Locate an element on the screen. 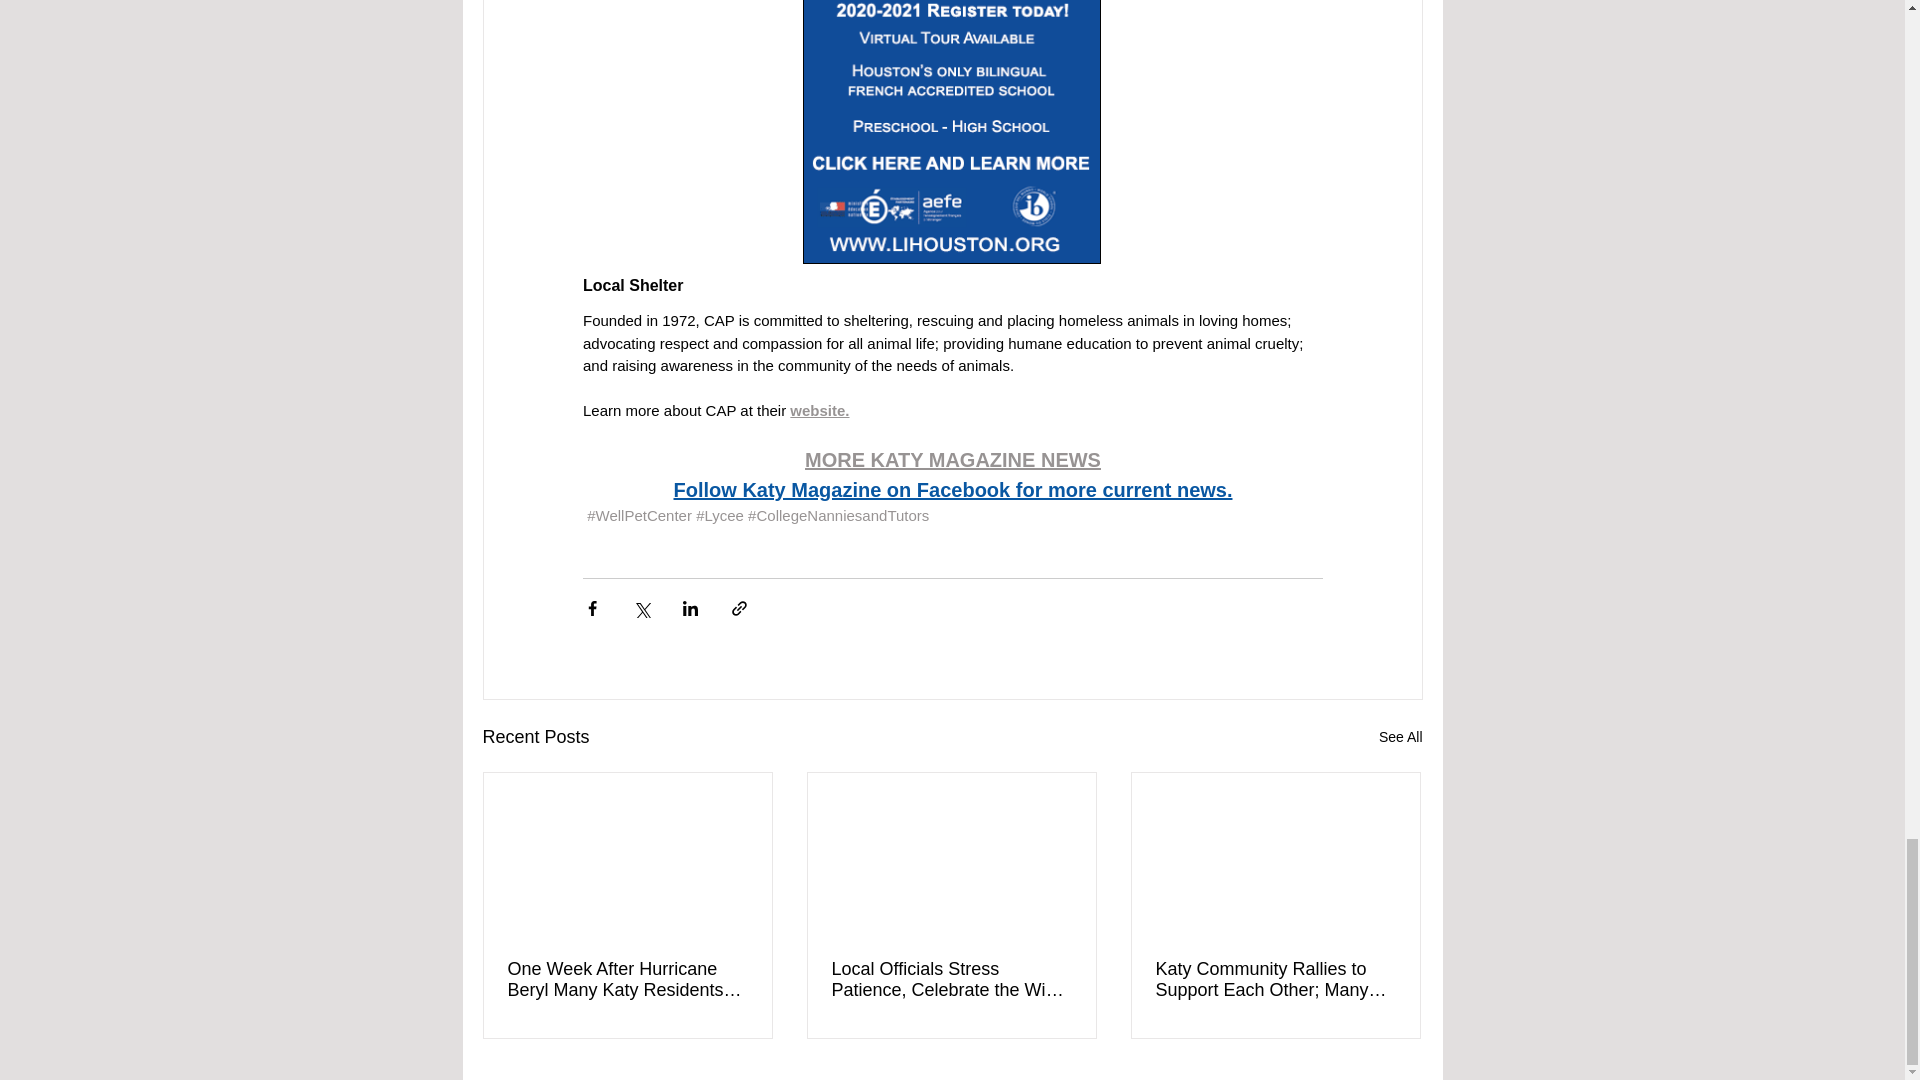 The image size is (1920, 1080). See All is located at coordinates (1400, 736).